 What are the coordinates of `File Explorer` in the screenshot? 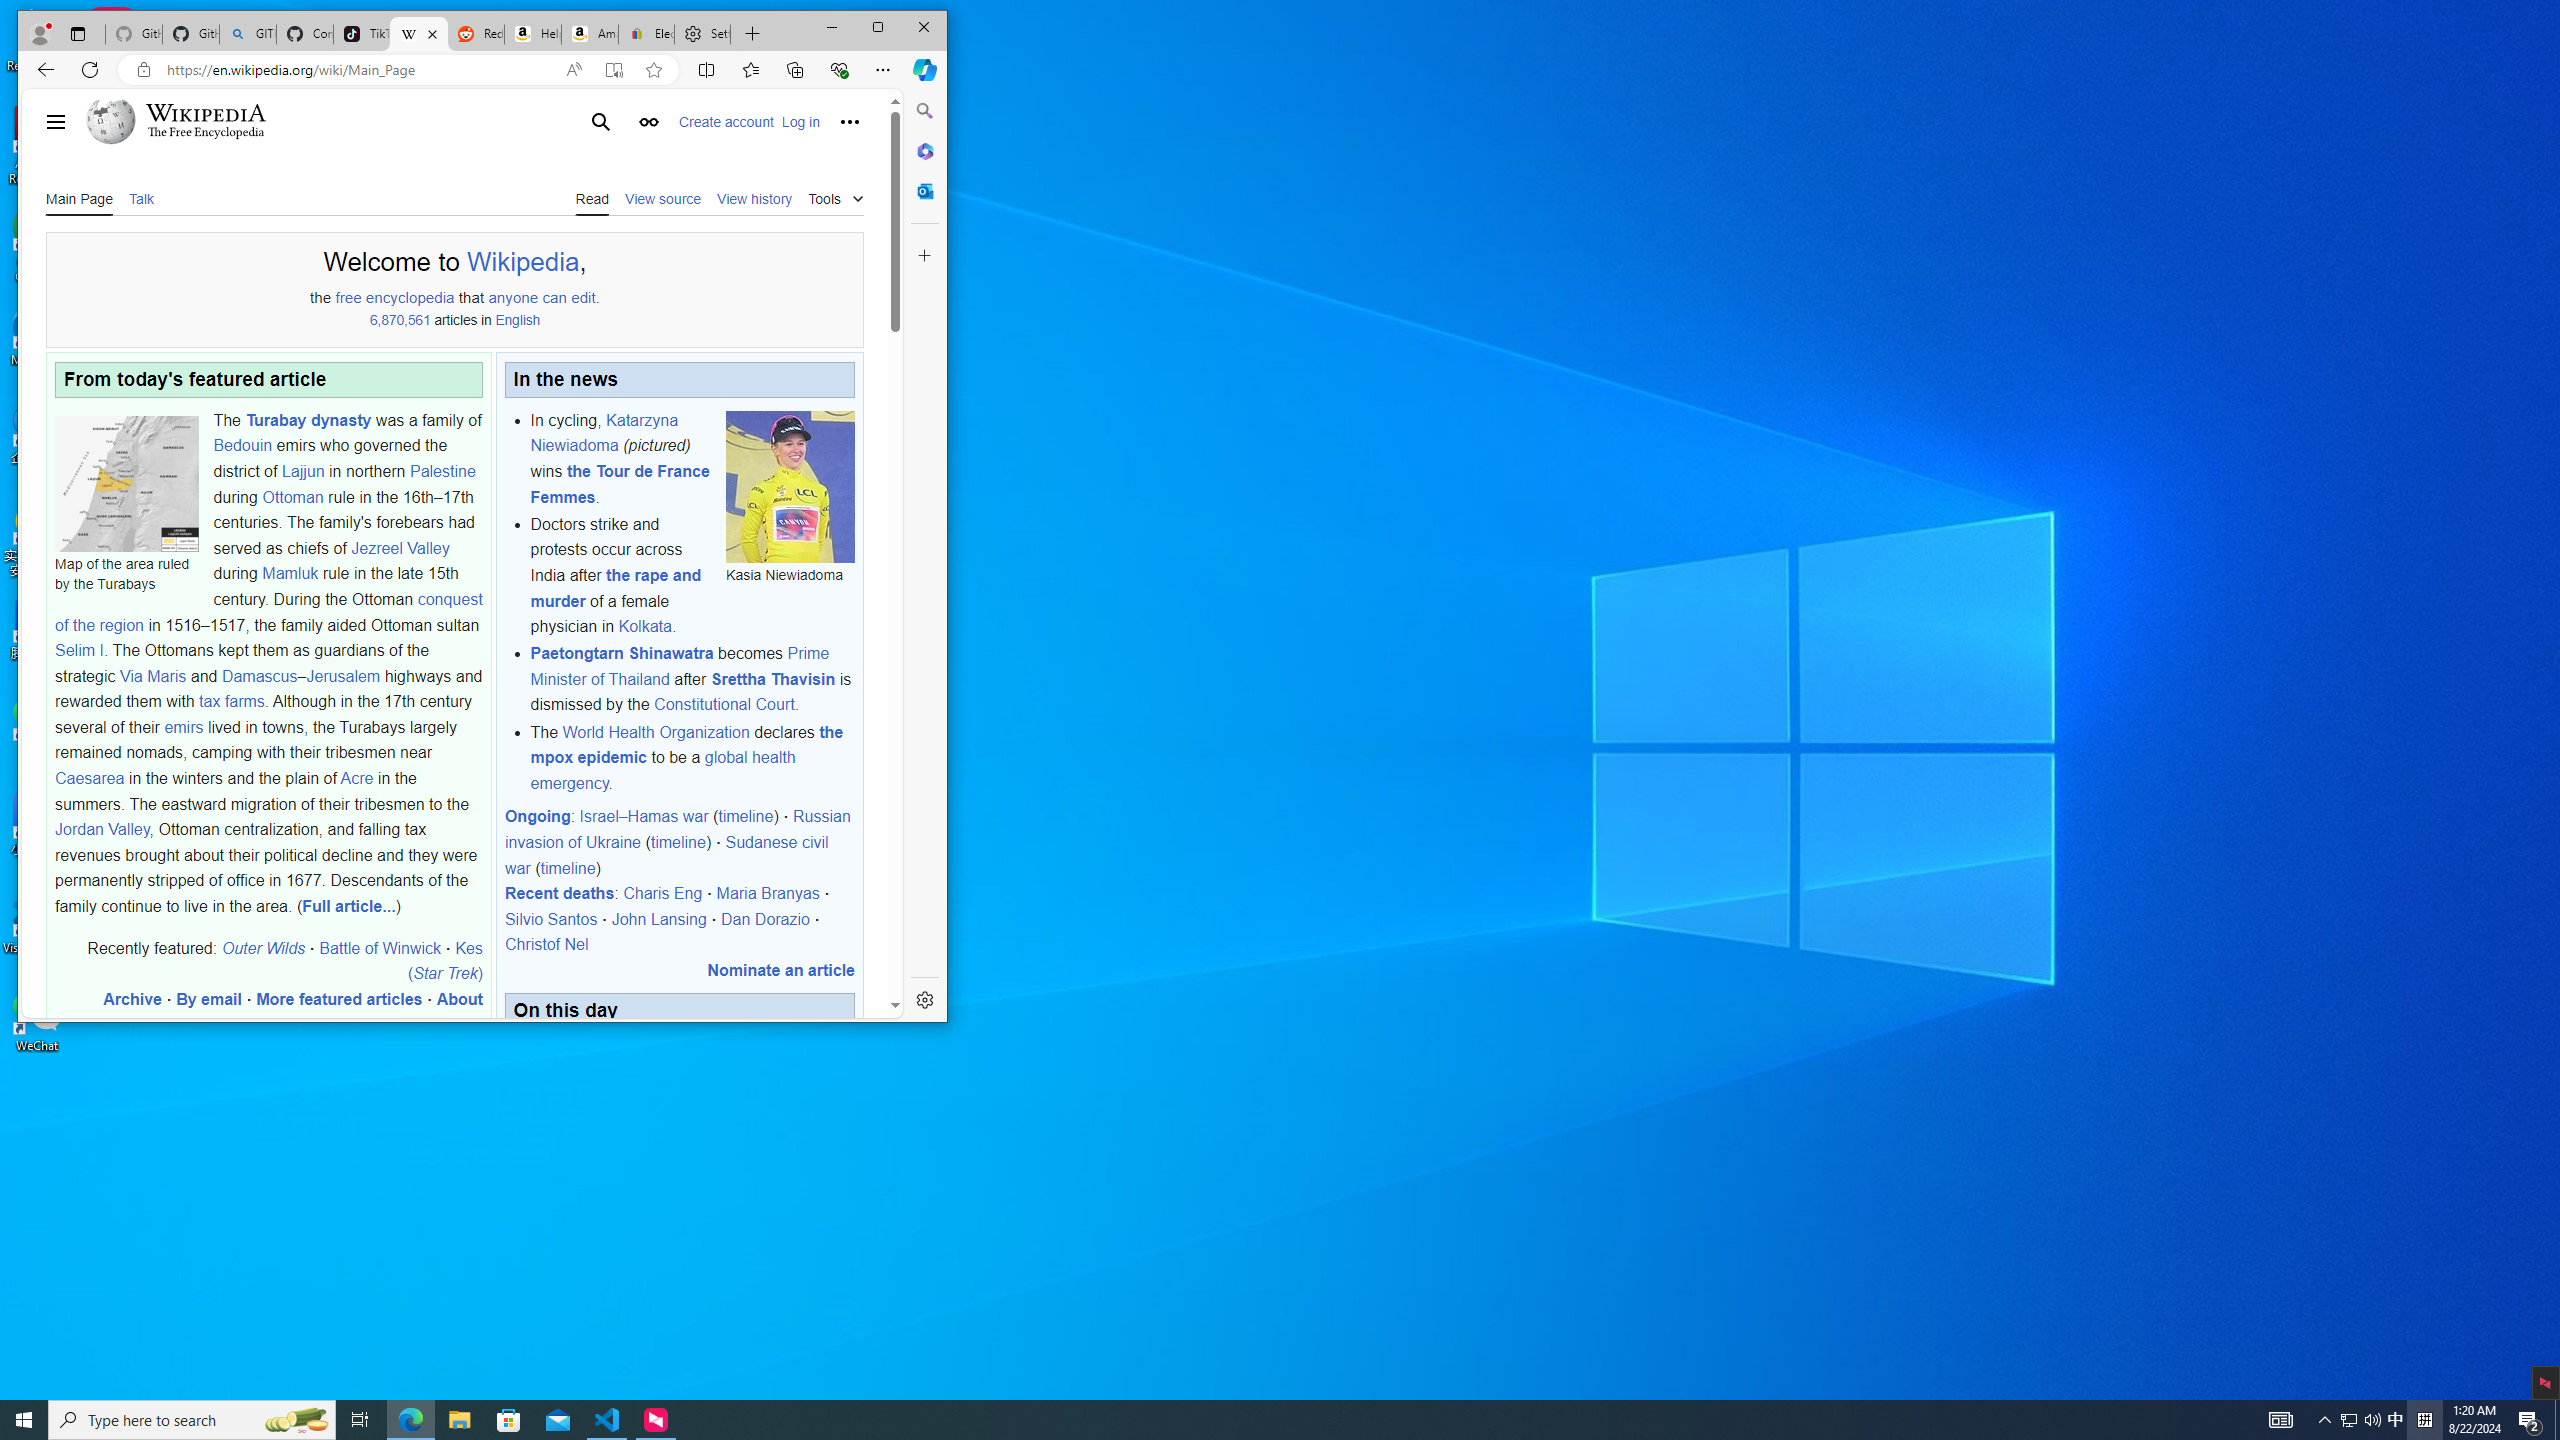 It's located at (459, 1420).